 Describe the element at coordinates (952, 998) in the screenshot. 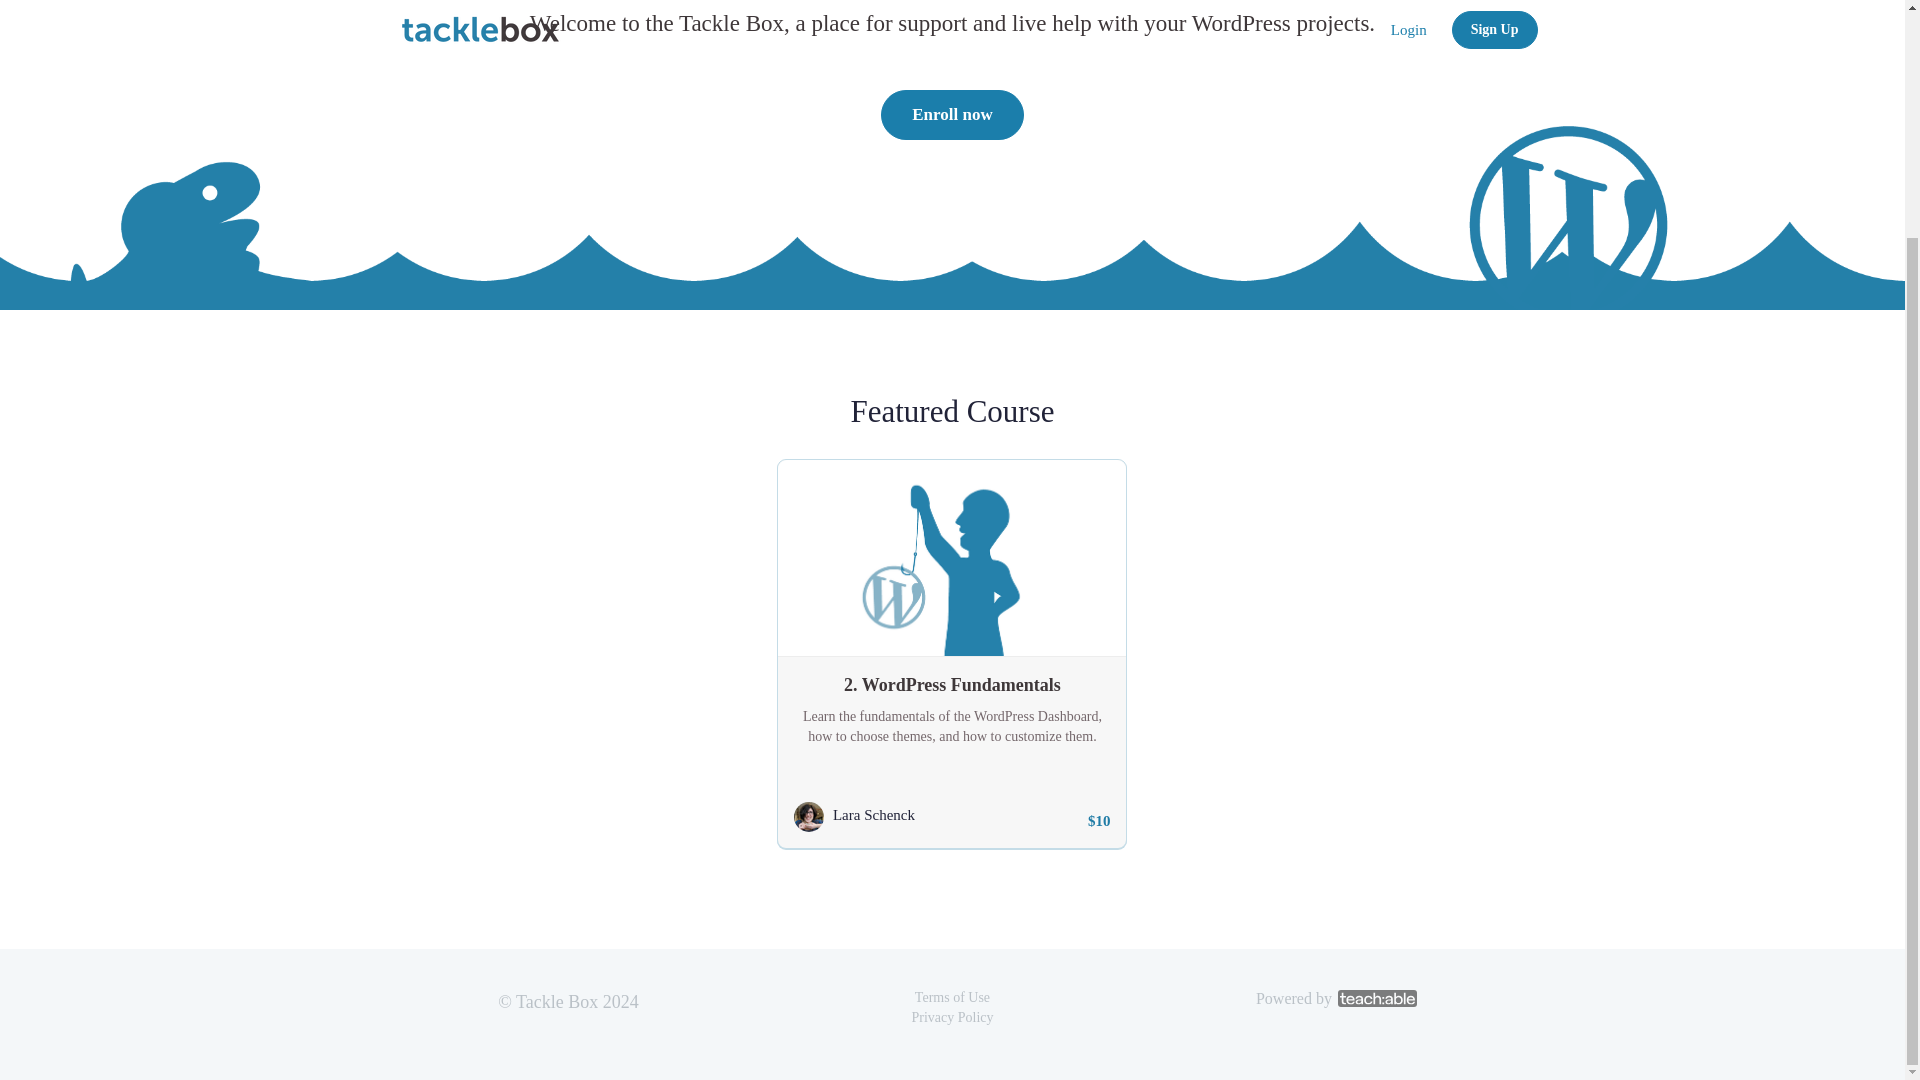

I see `Terms of Use` at that location.